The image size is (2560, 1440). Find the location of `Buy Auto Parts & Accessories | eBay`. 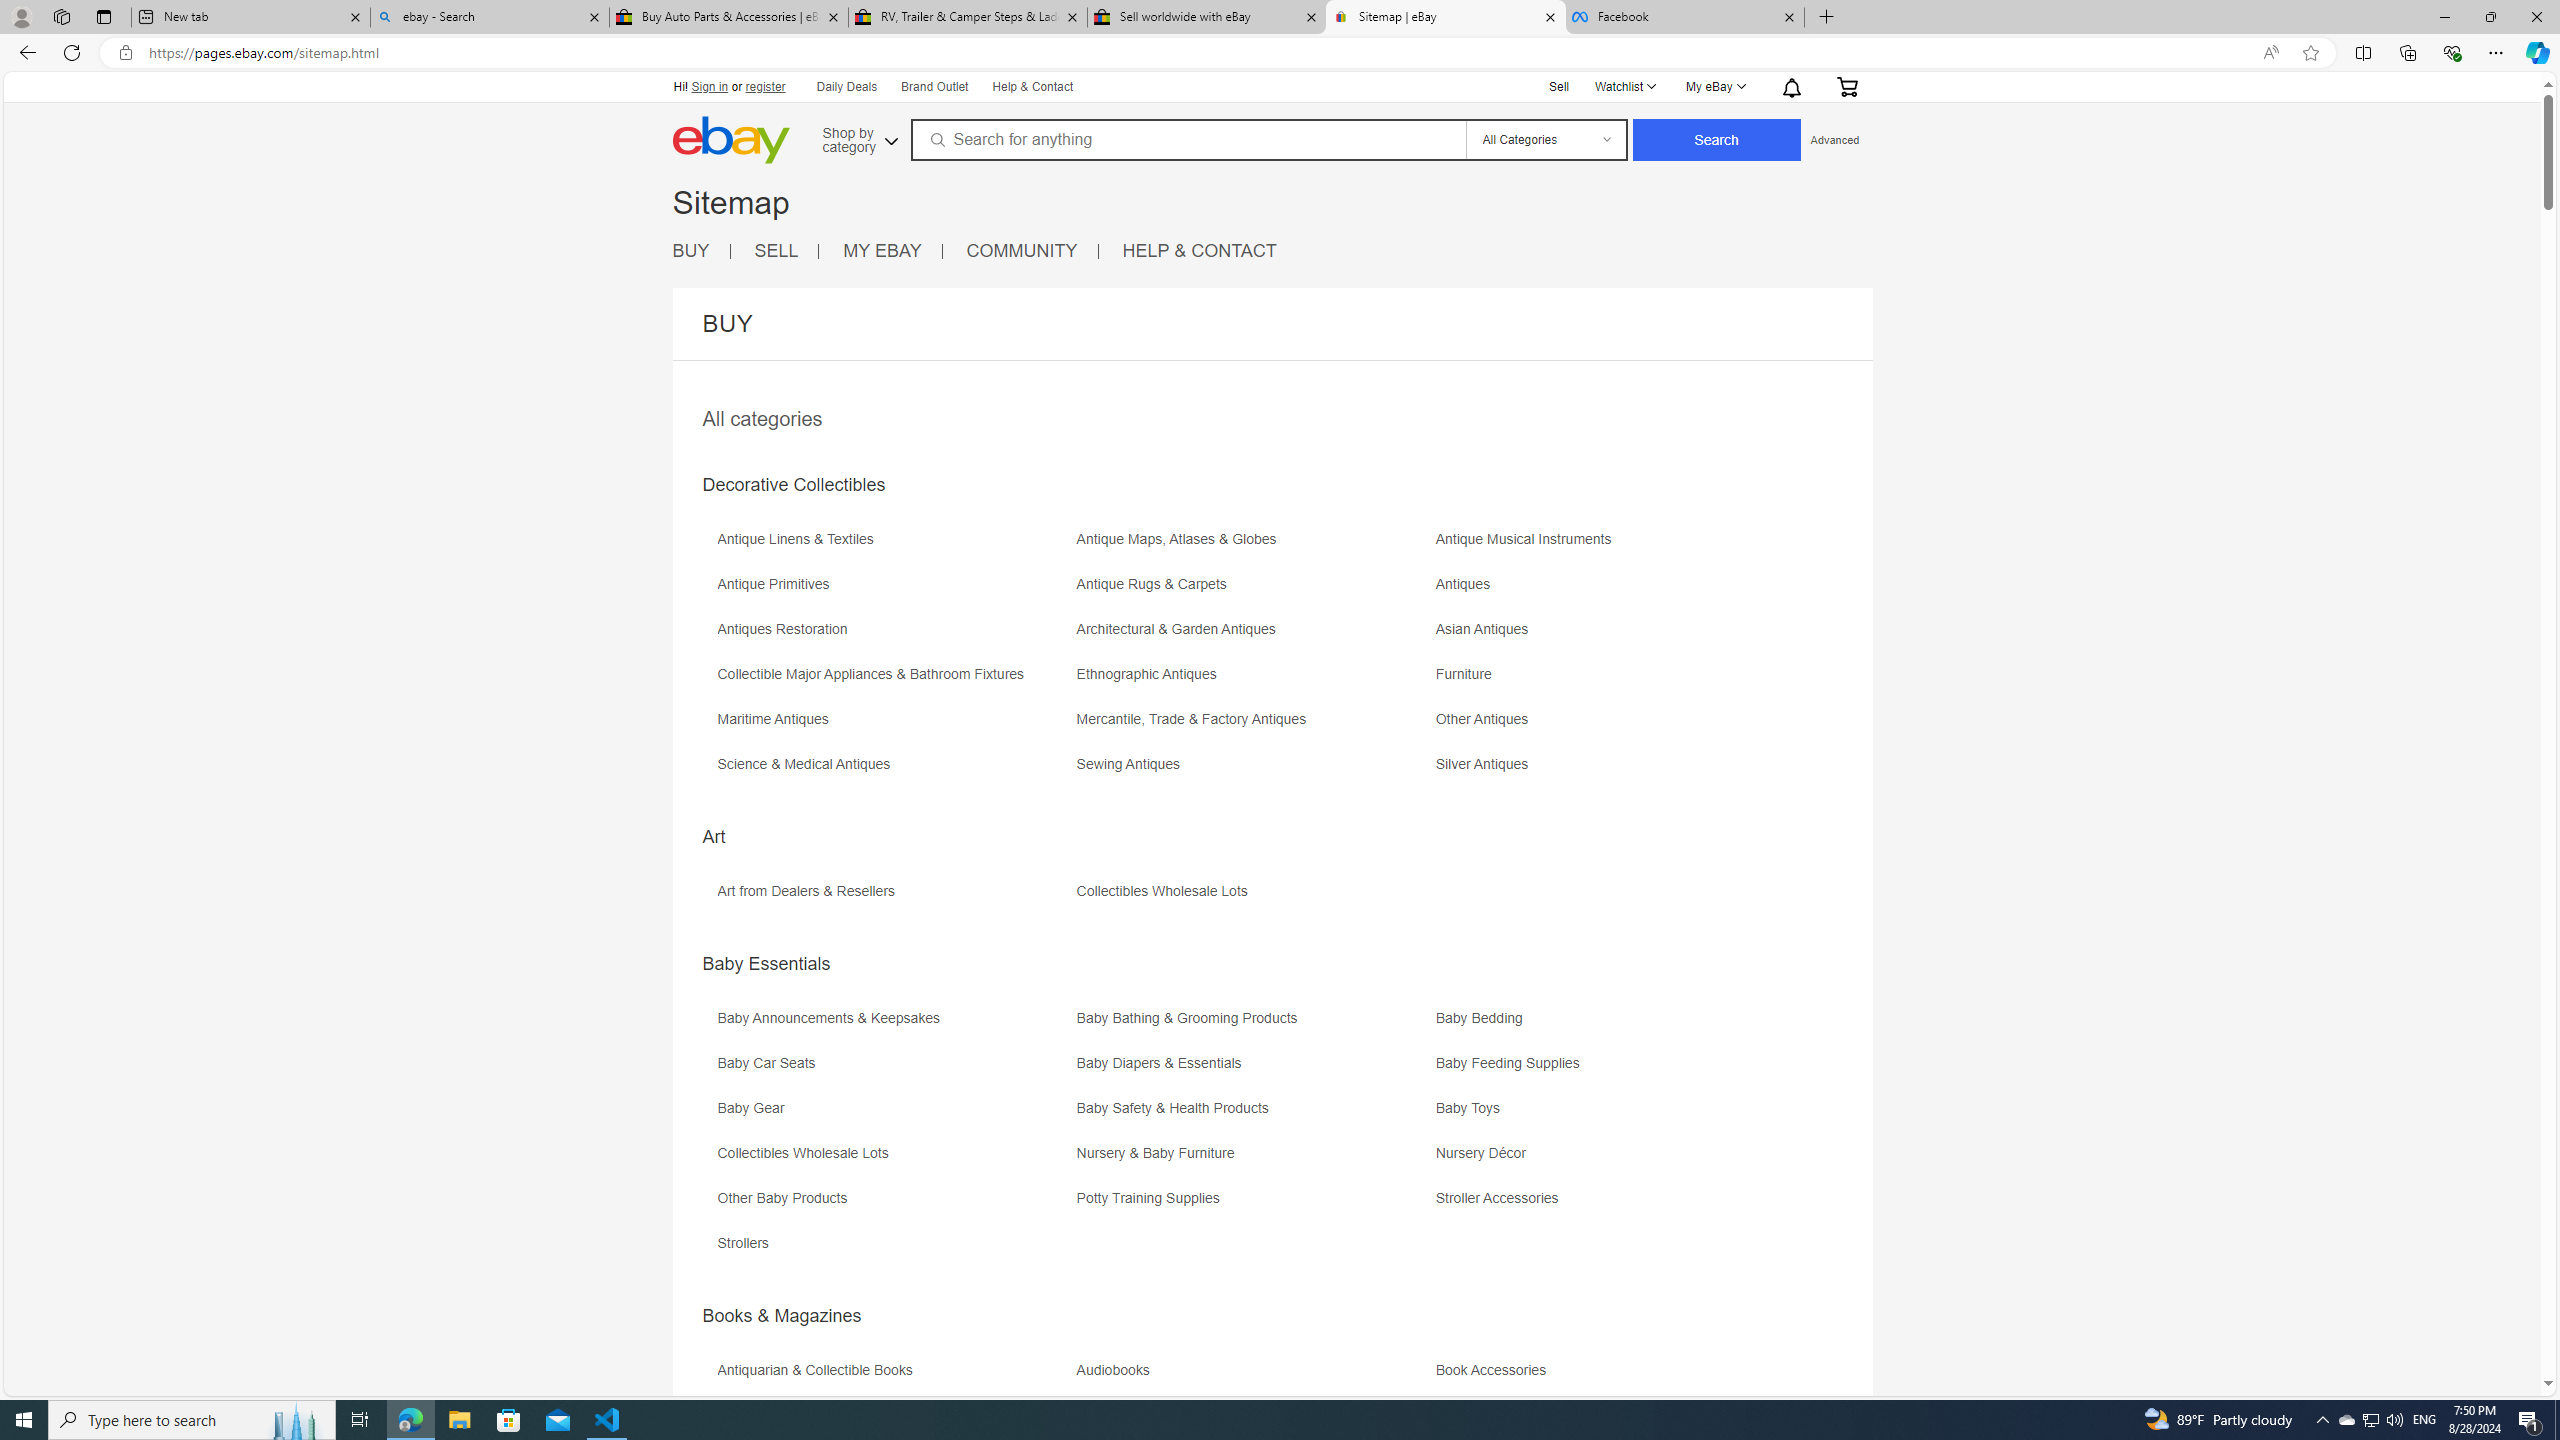

Buy Auto Parts & Accessories | eBay is located at coordinates (729, 17).